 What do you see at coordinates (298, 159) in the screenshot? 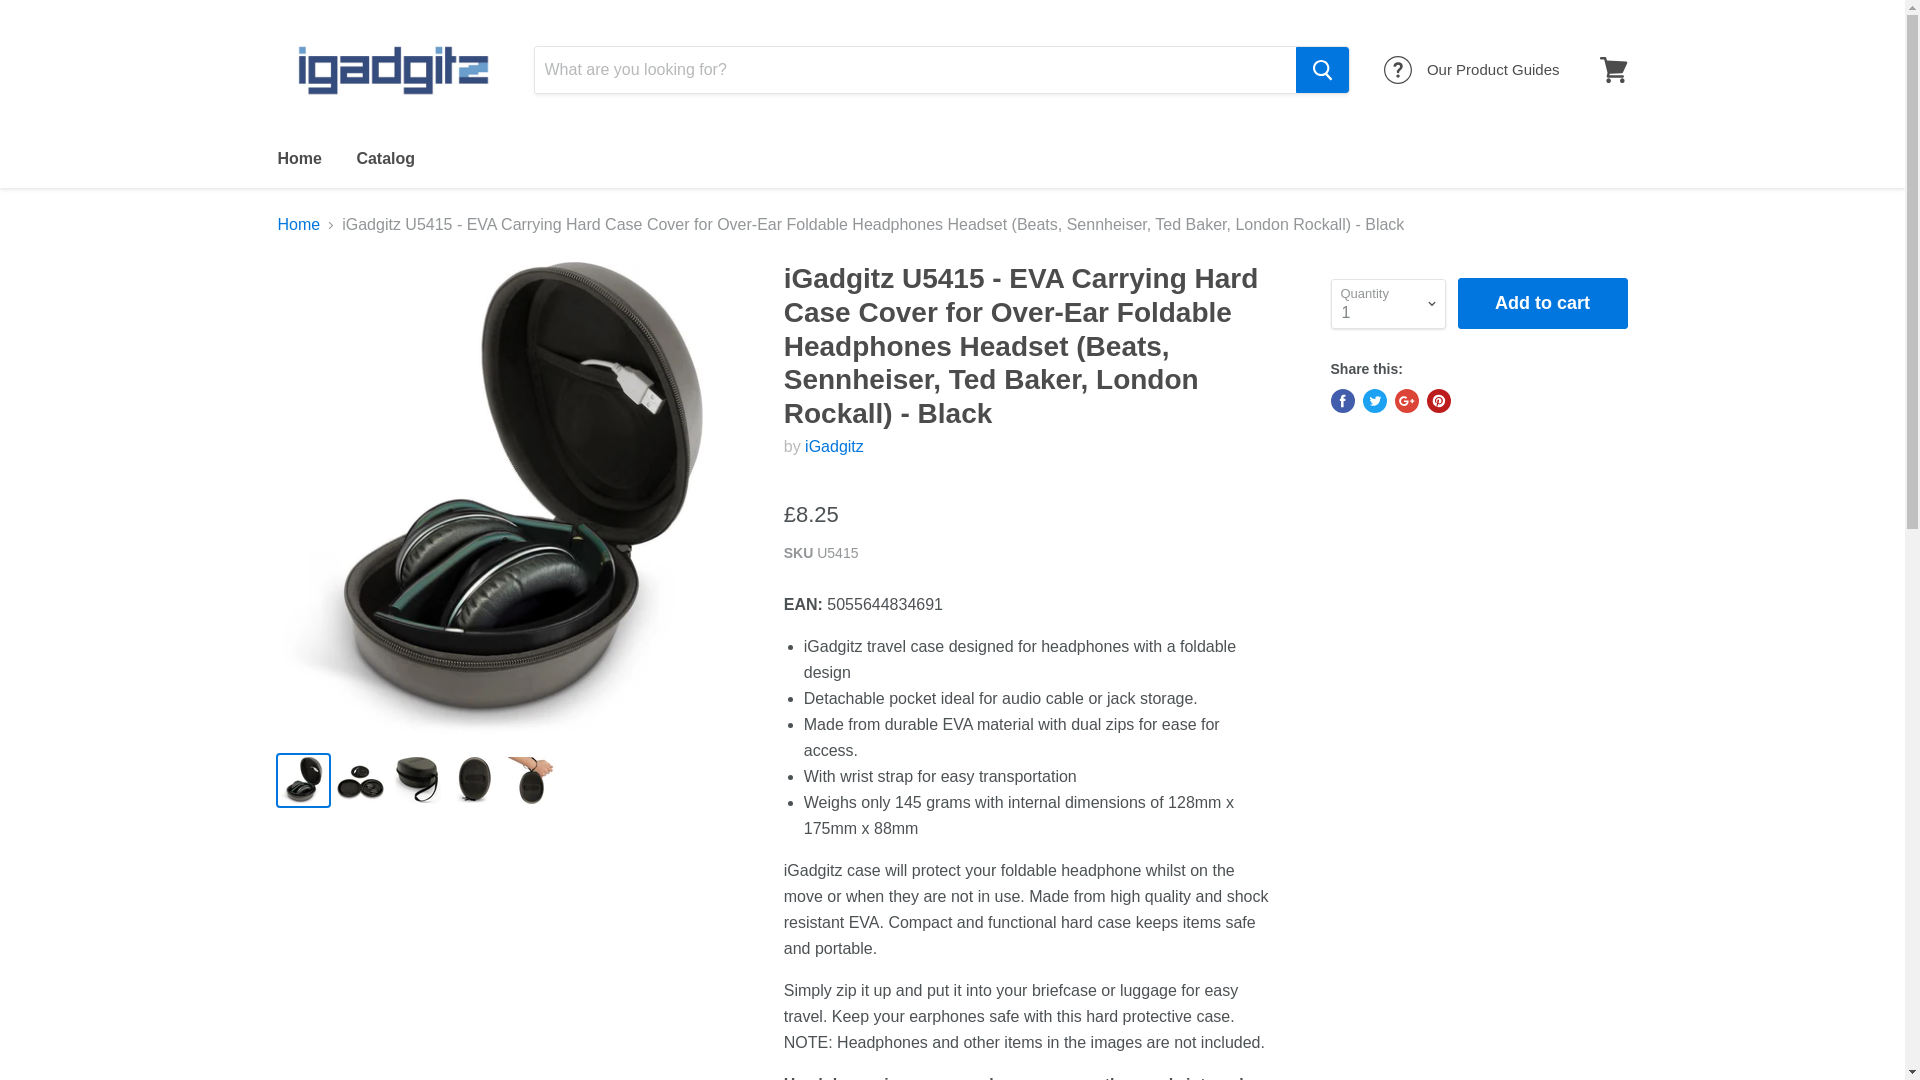
I see `Home` at bounding box center [298, 159].